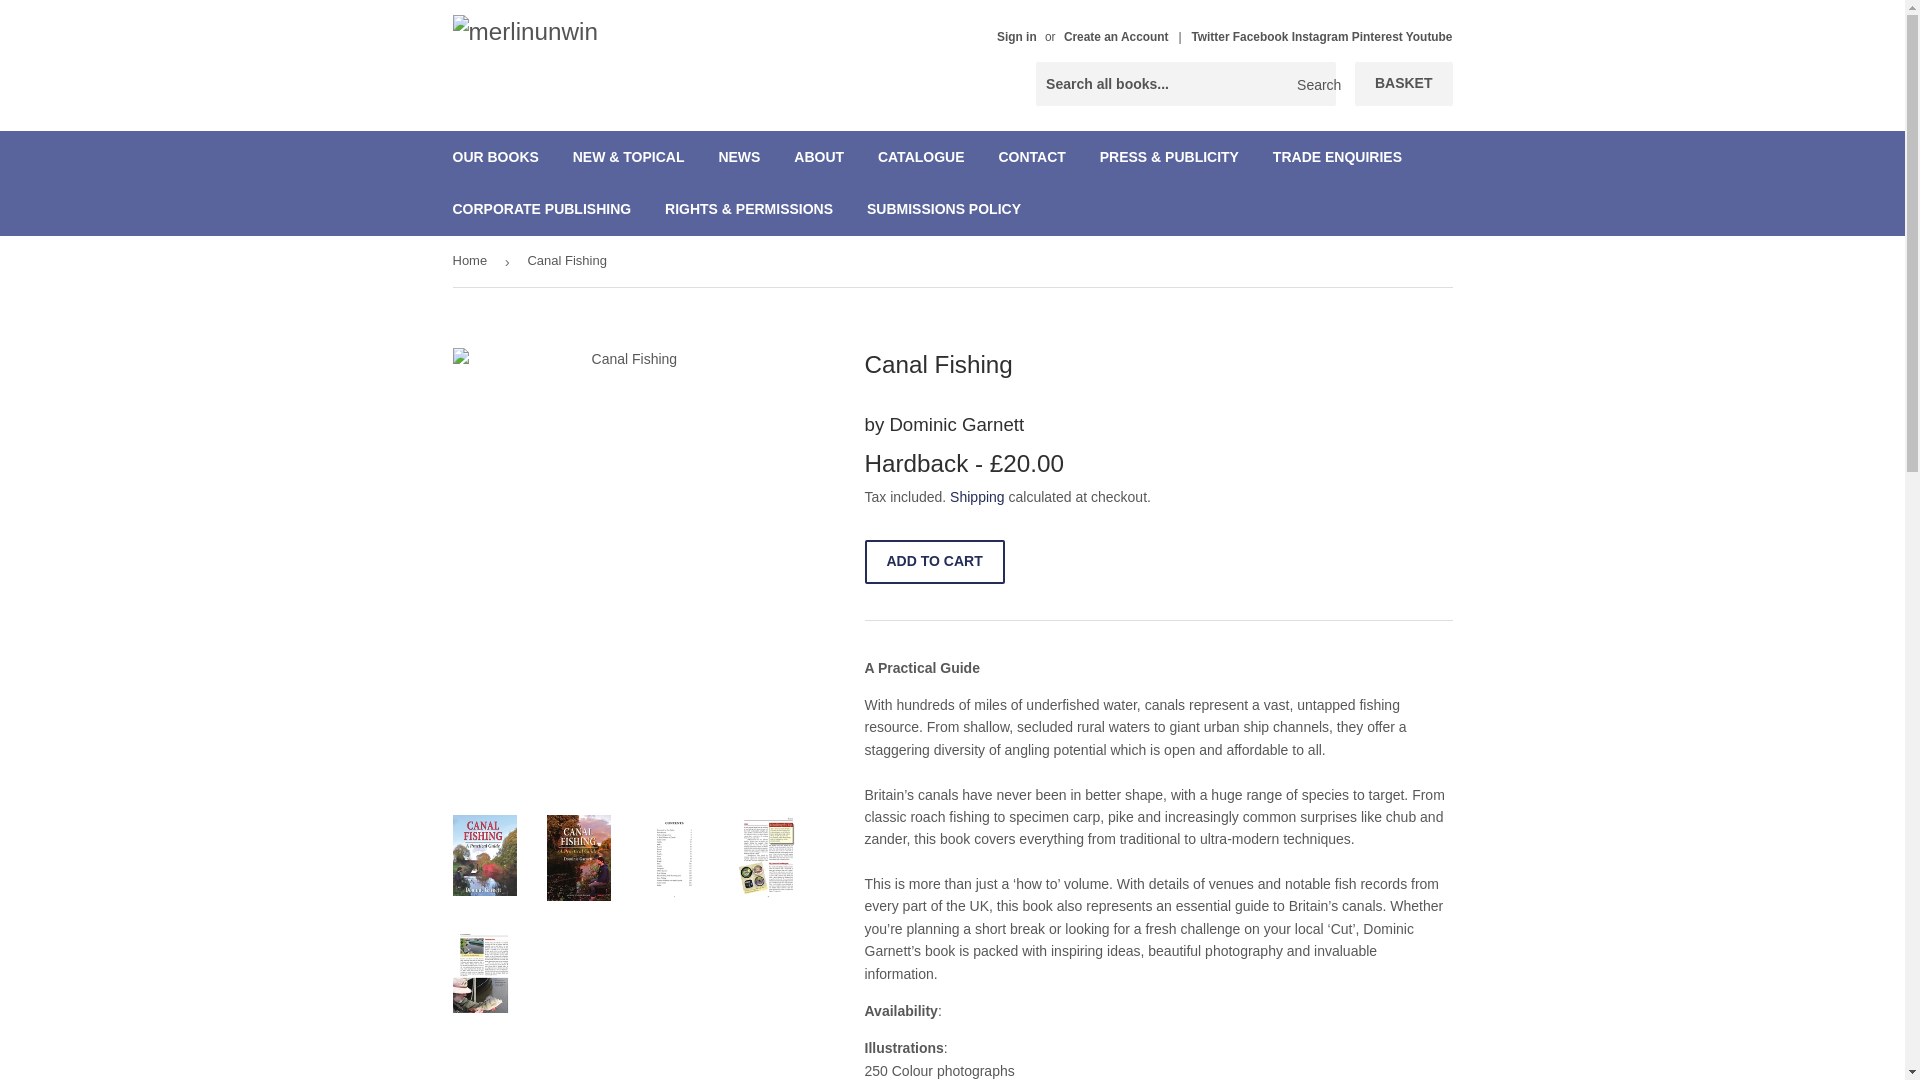  What do you see at coordinates (1262, 37) in the screenshot?
I see `Facebook` at bounding box center [1262, 37].